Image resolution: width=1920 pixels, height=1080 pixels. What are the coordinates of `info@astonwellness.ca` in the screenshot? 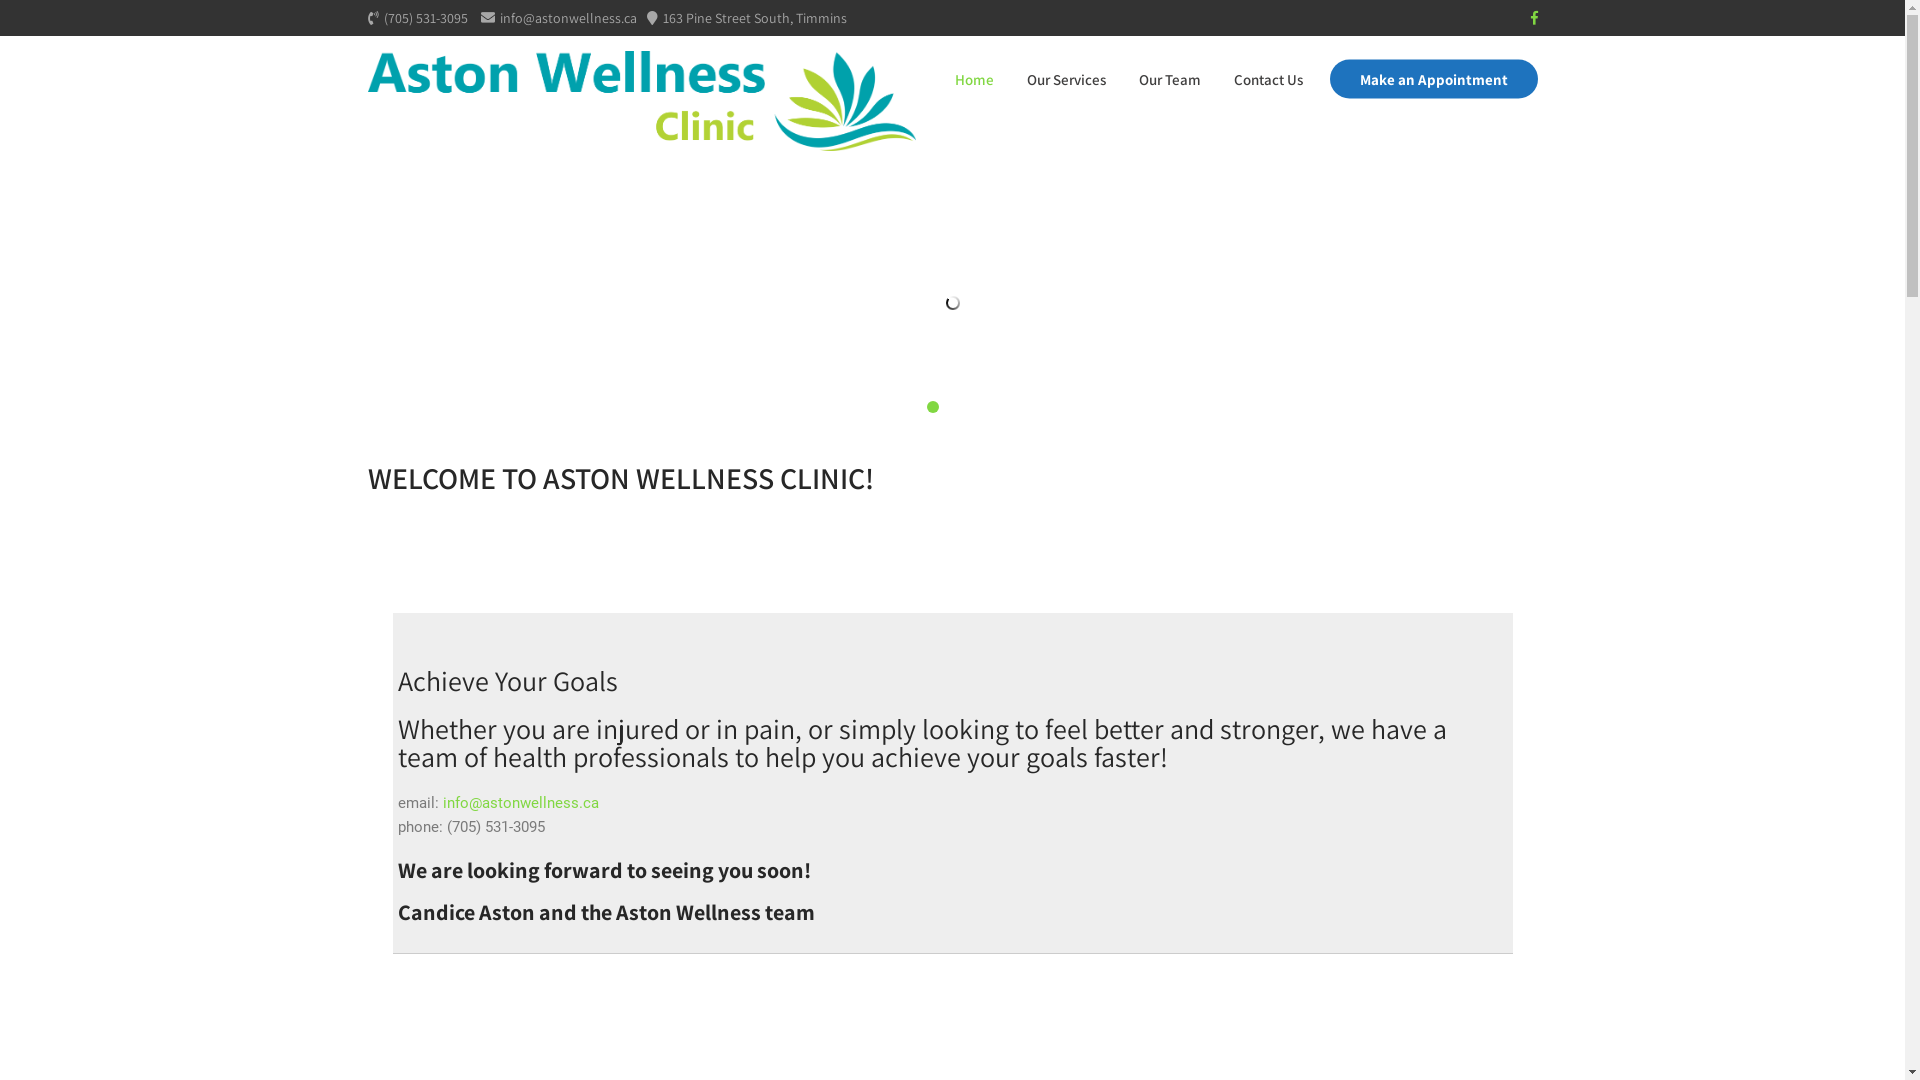 It's located at (558, 18).